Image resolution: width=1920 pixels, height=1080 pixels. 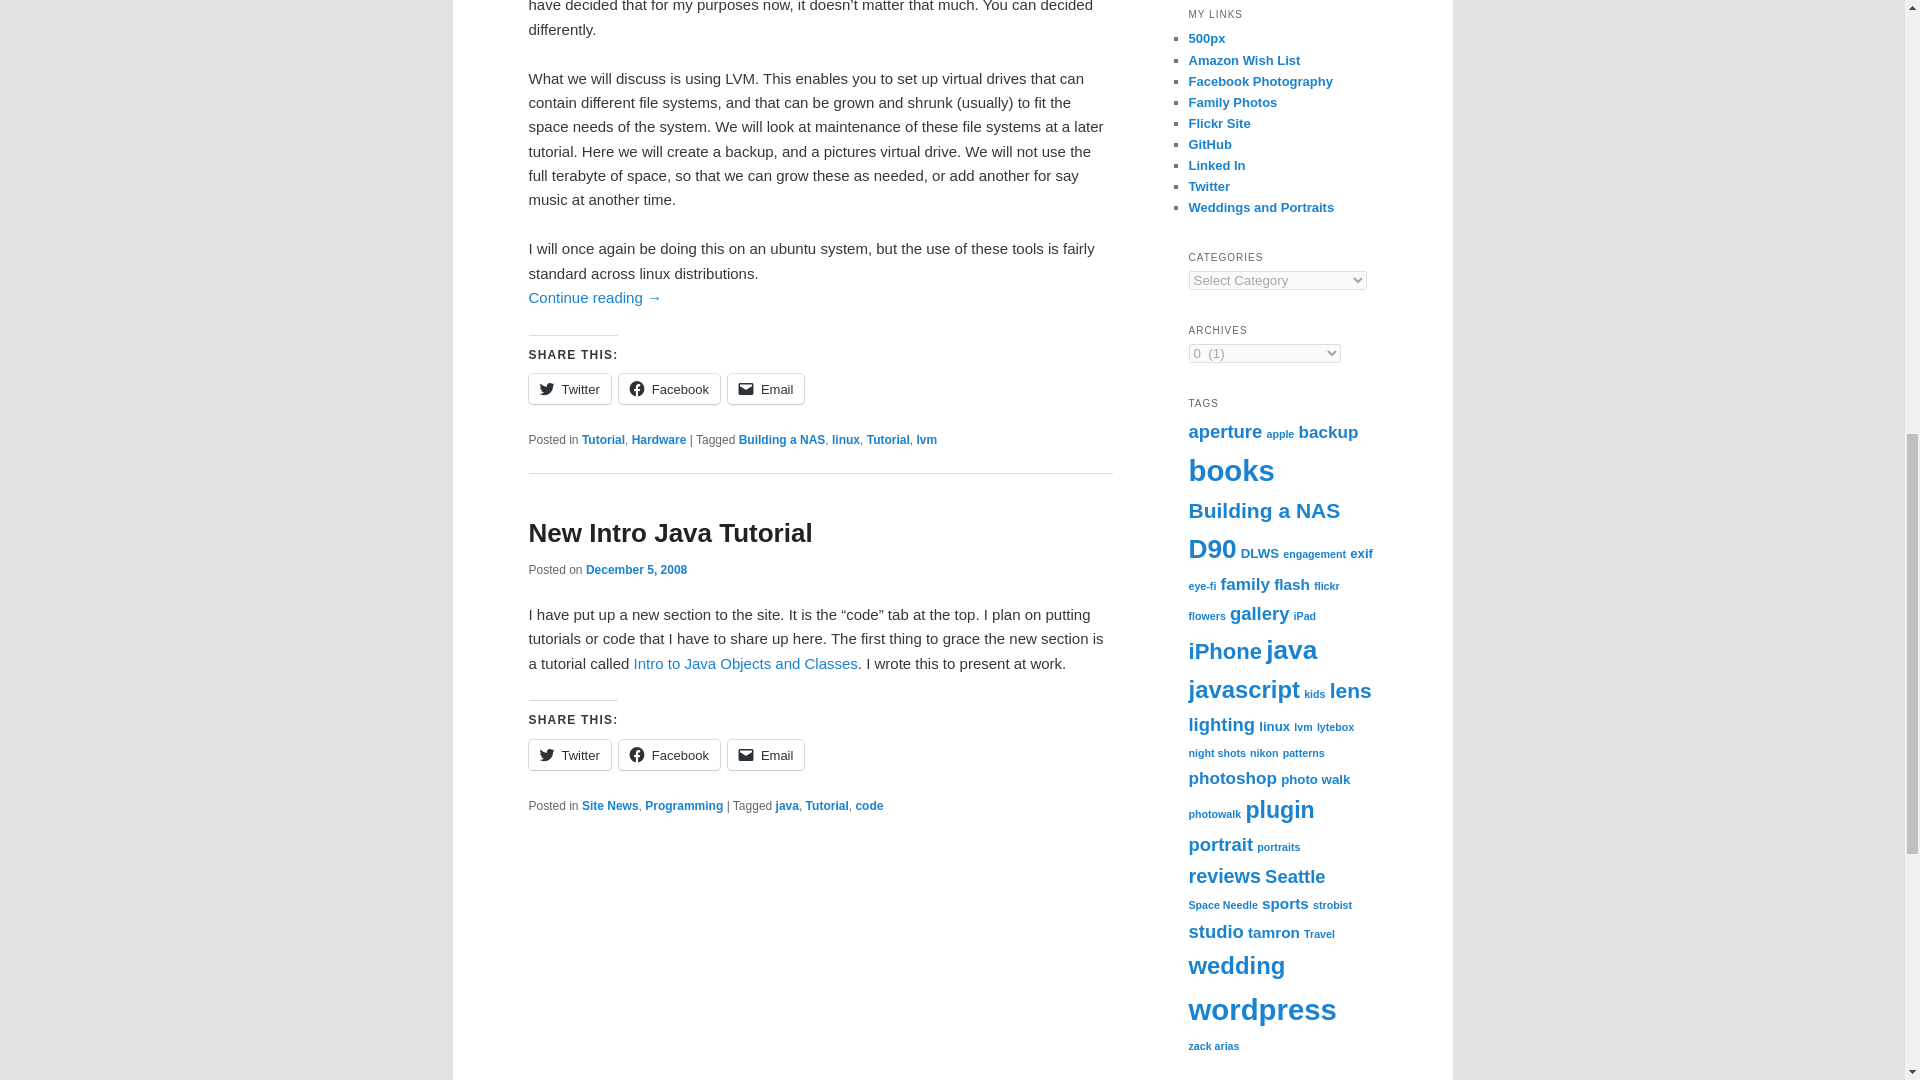 What do you see at coordinates (1260, 81) in the screenshot?
I see `Christopher Ward Photography Facebook Page` at bounding box center [1260, 81].